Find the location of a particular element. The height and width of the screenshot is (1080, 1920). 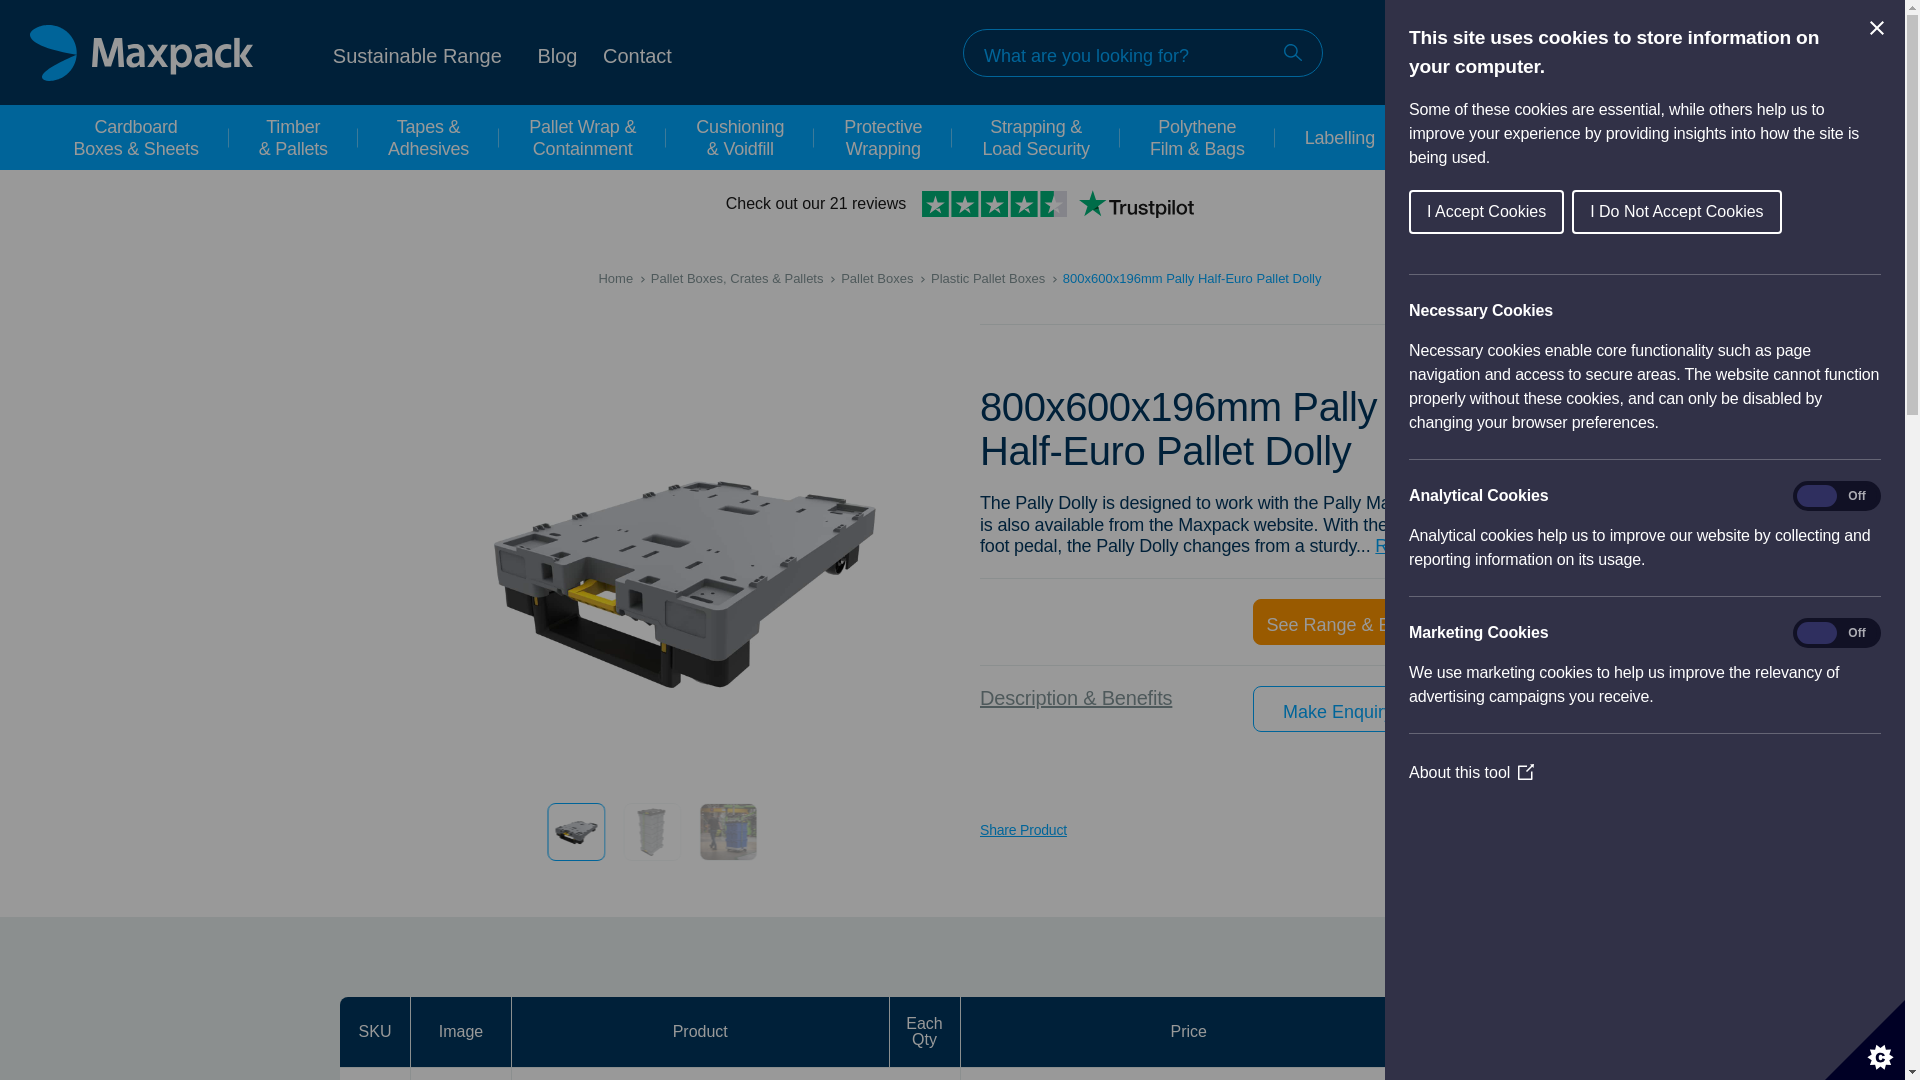

I Do Not Accept Cookies is located at coordinates (1774, 212).